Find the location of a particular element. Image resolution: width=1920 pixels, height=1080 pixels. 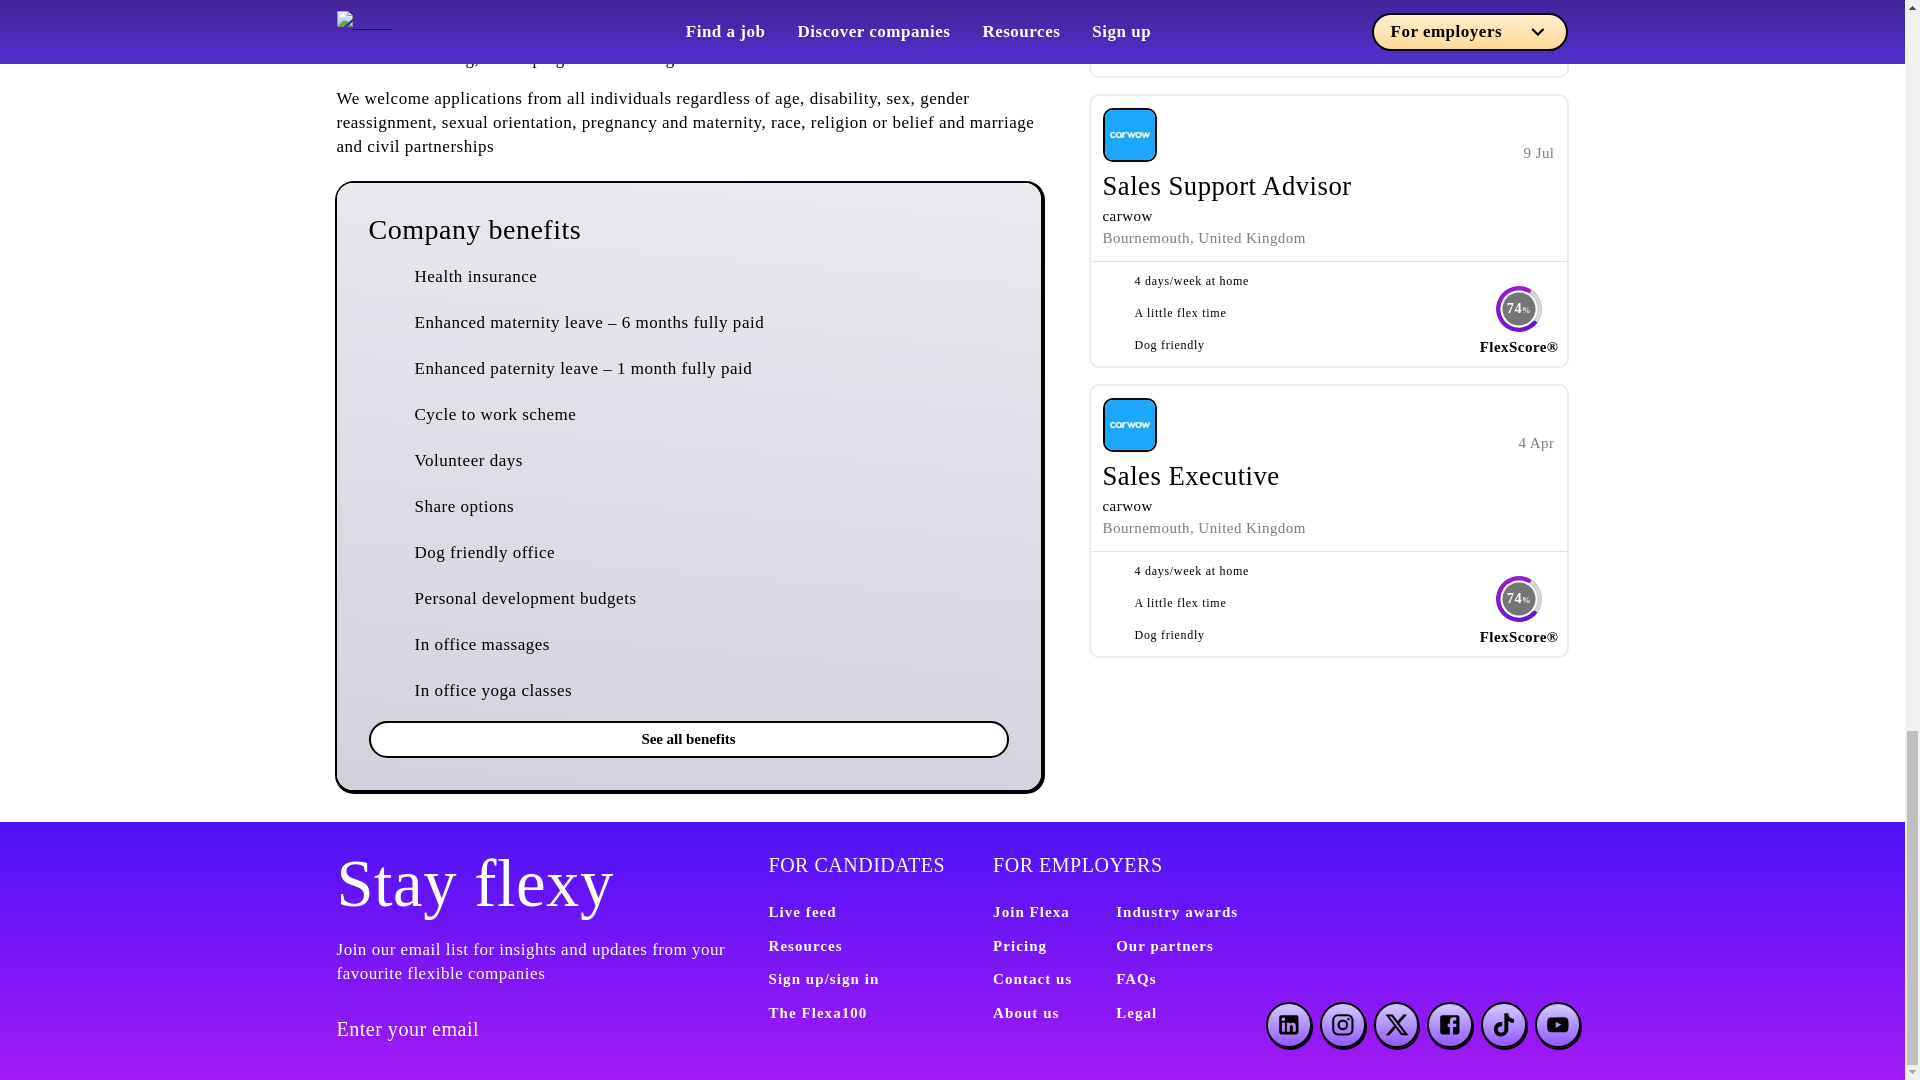

Our partners is located at coordinates (1164, 946).